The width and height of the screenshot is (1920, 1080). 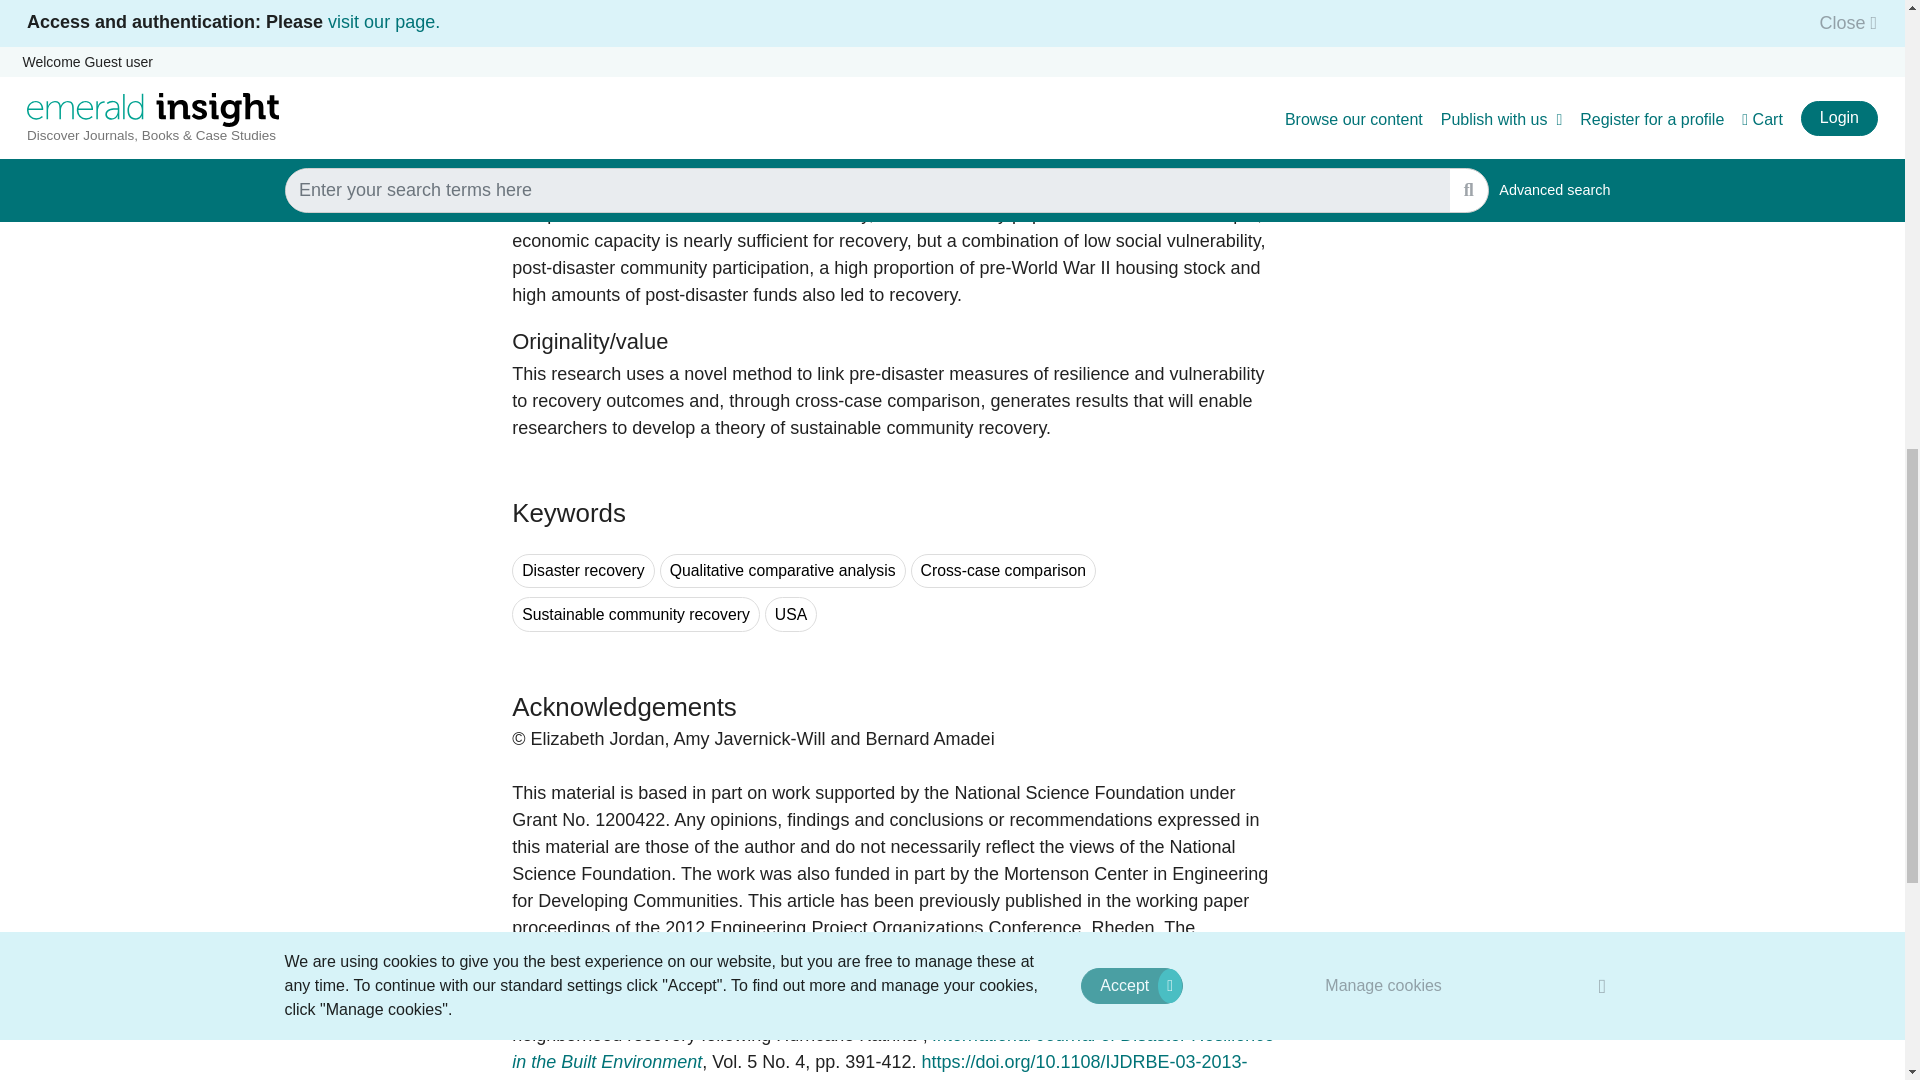 I want to click on Search for keyword Disaster recovery, so click(x=583, y=571).